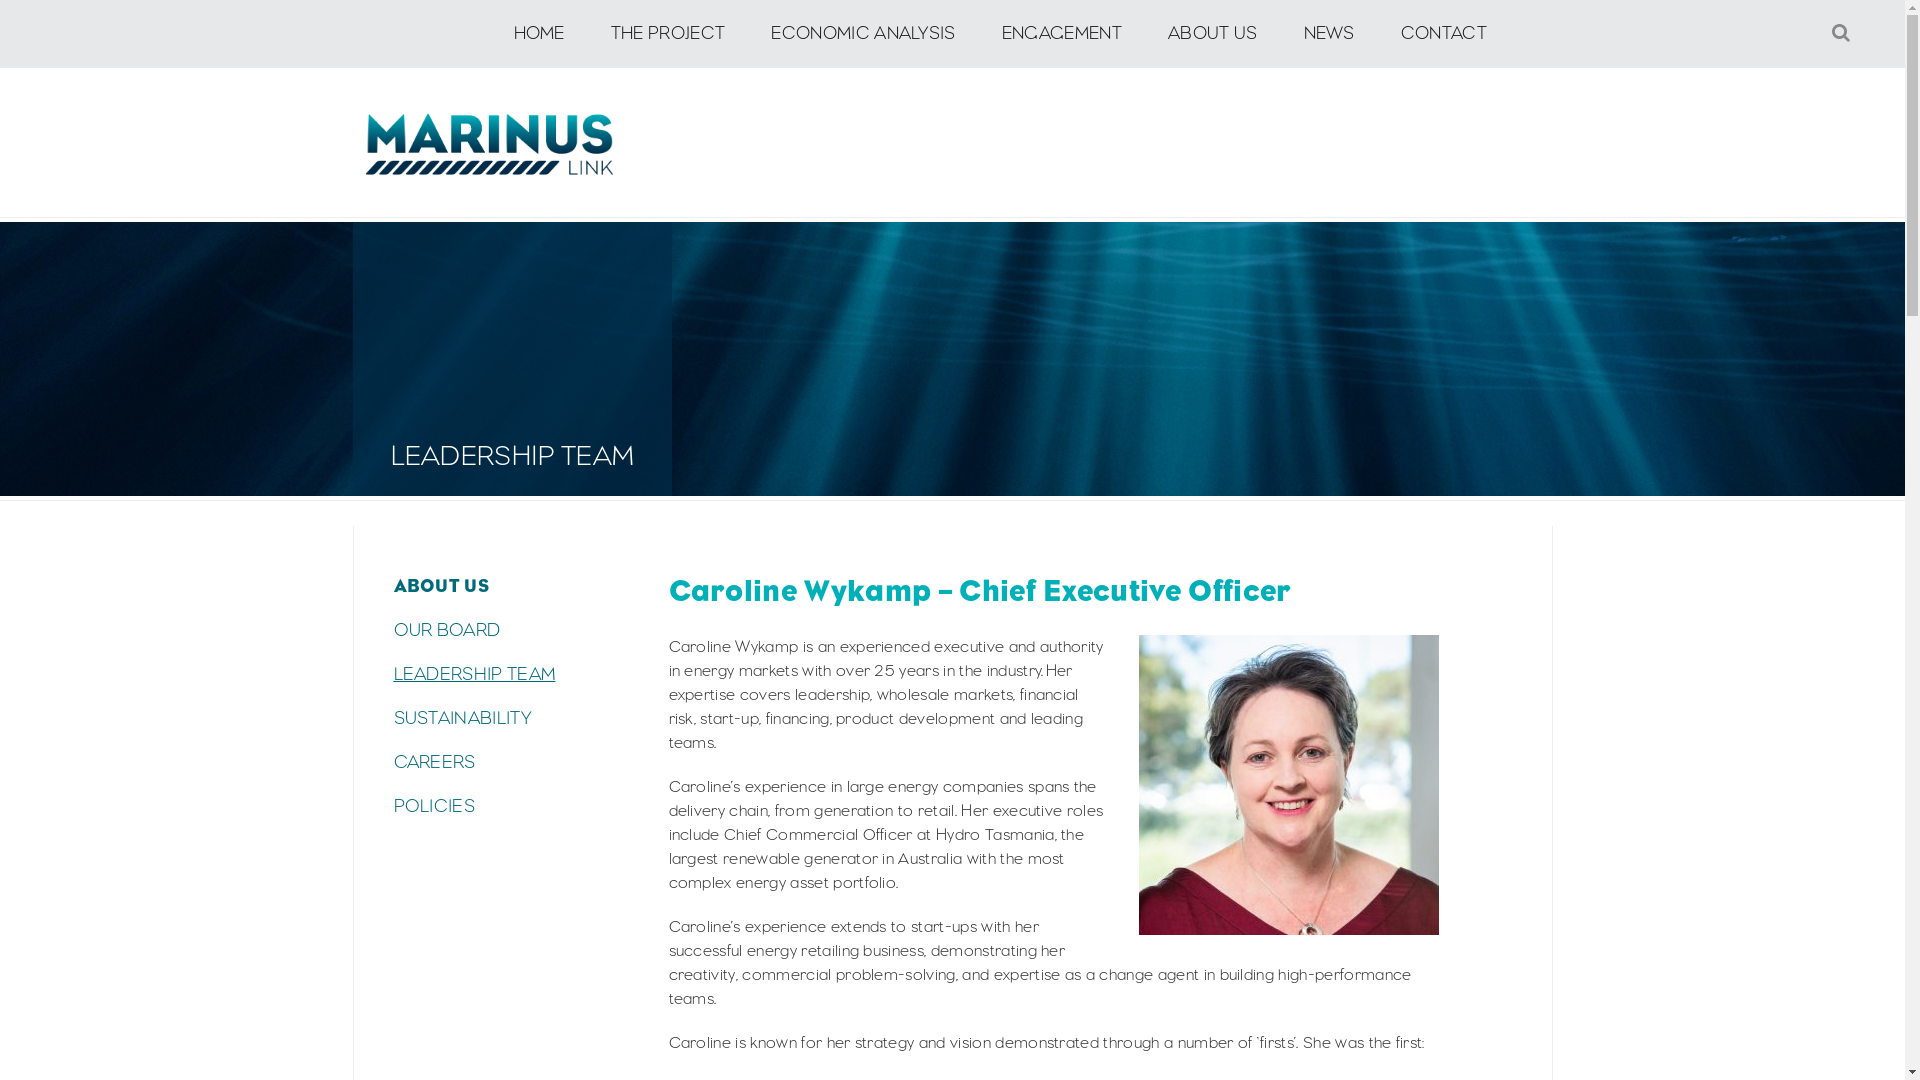 The width and height of the screenshot is (1920, 1080). What do you see at coordinates (863, 34) in the screenshot?
I see `ECONOMIC ANALYSIS` at bounding box center [863, 34].